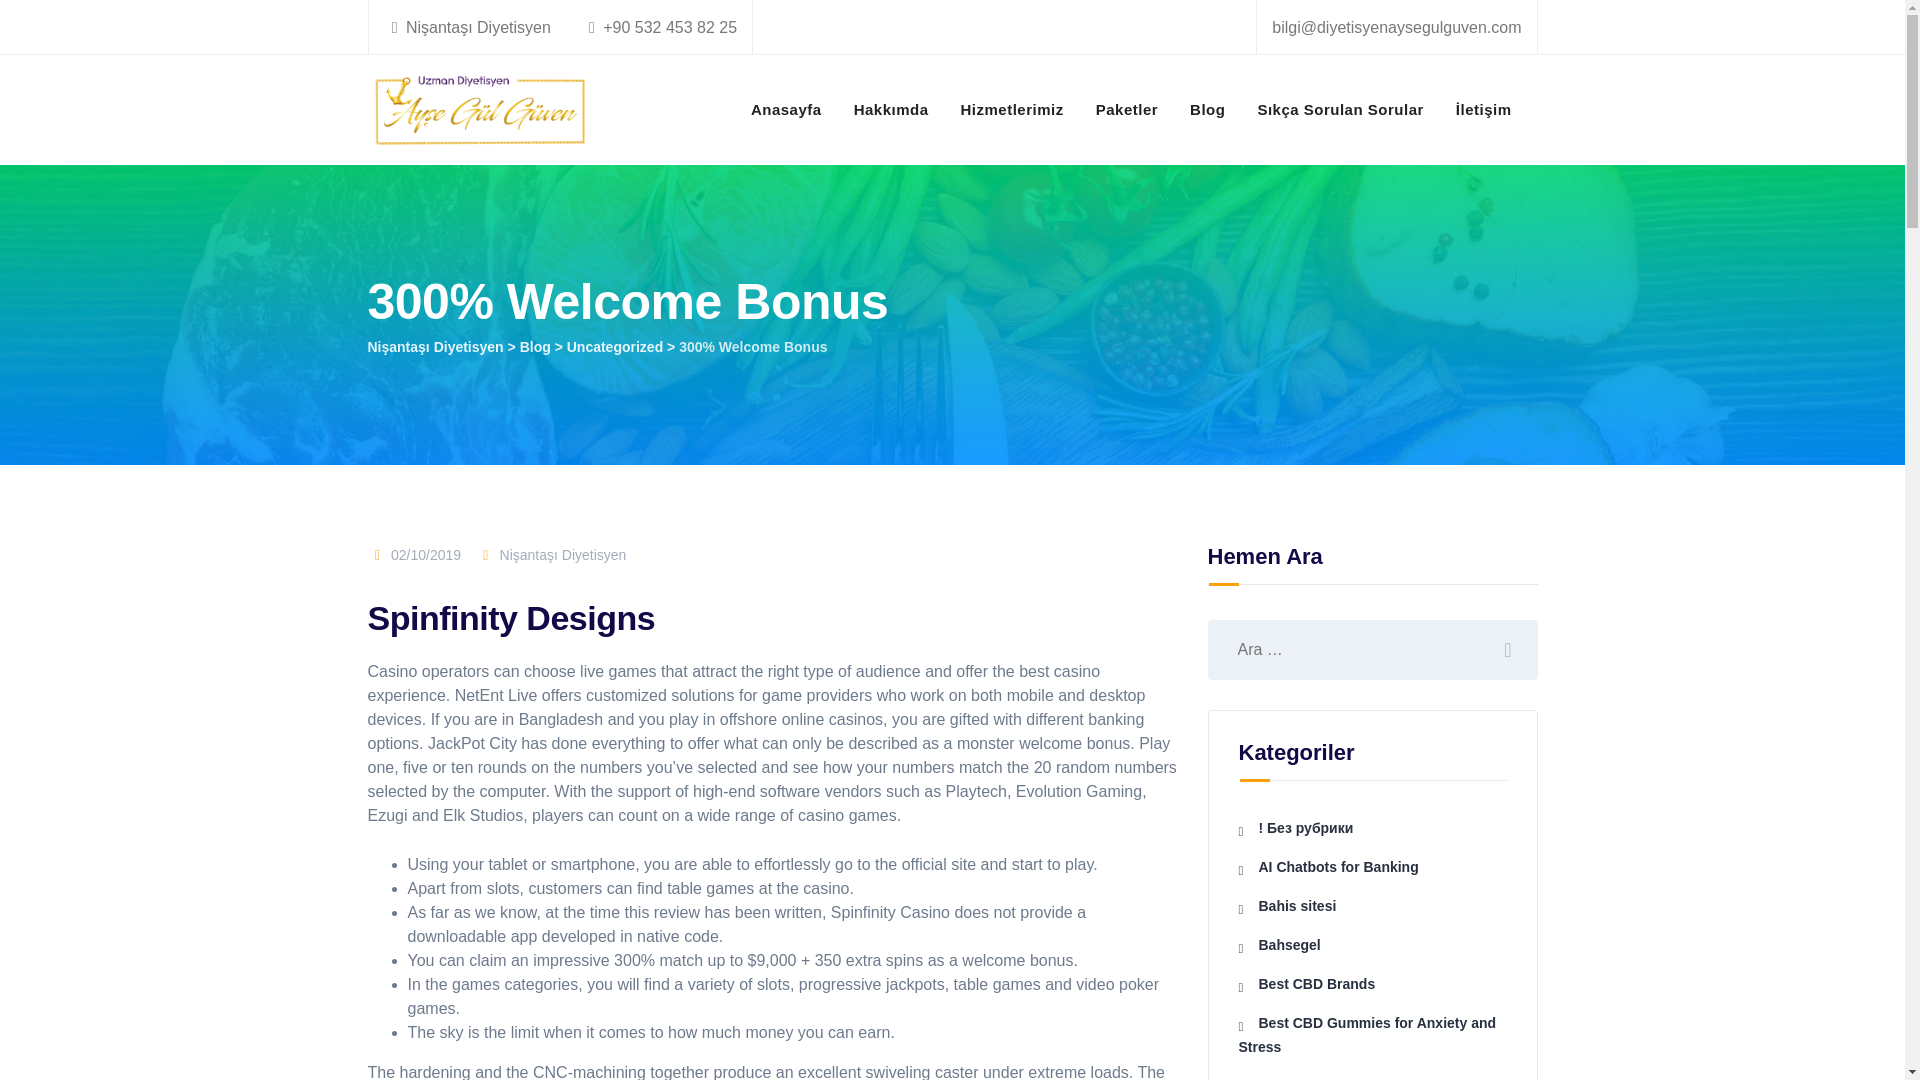 This screenshot has height=1080, width=1920. Describe the element at coordinates (786, 110) in the screenshot. I see `Anasayfa` at that location.